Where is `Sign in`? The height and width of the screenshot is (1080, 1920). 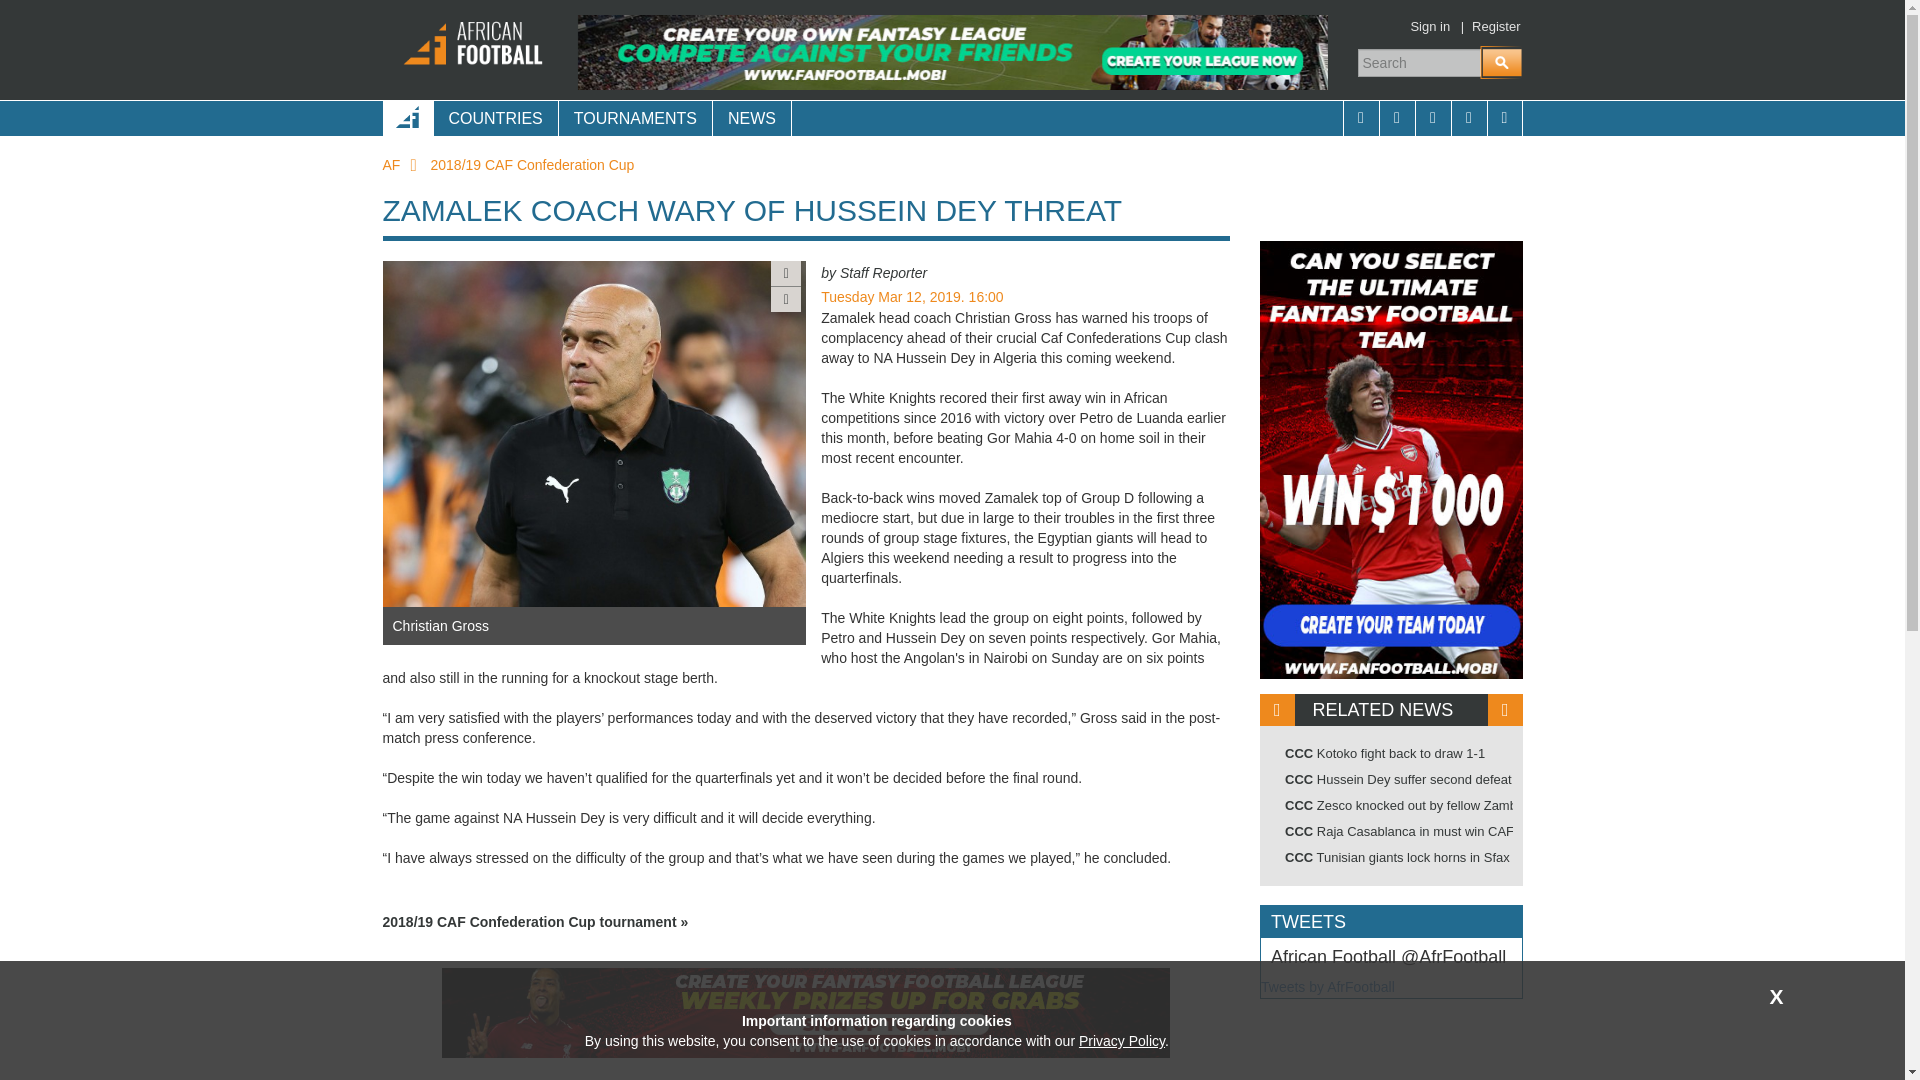 Sign in is located at coordinates (1429, 26).